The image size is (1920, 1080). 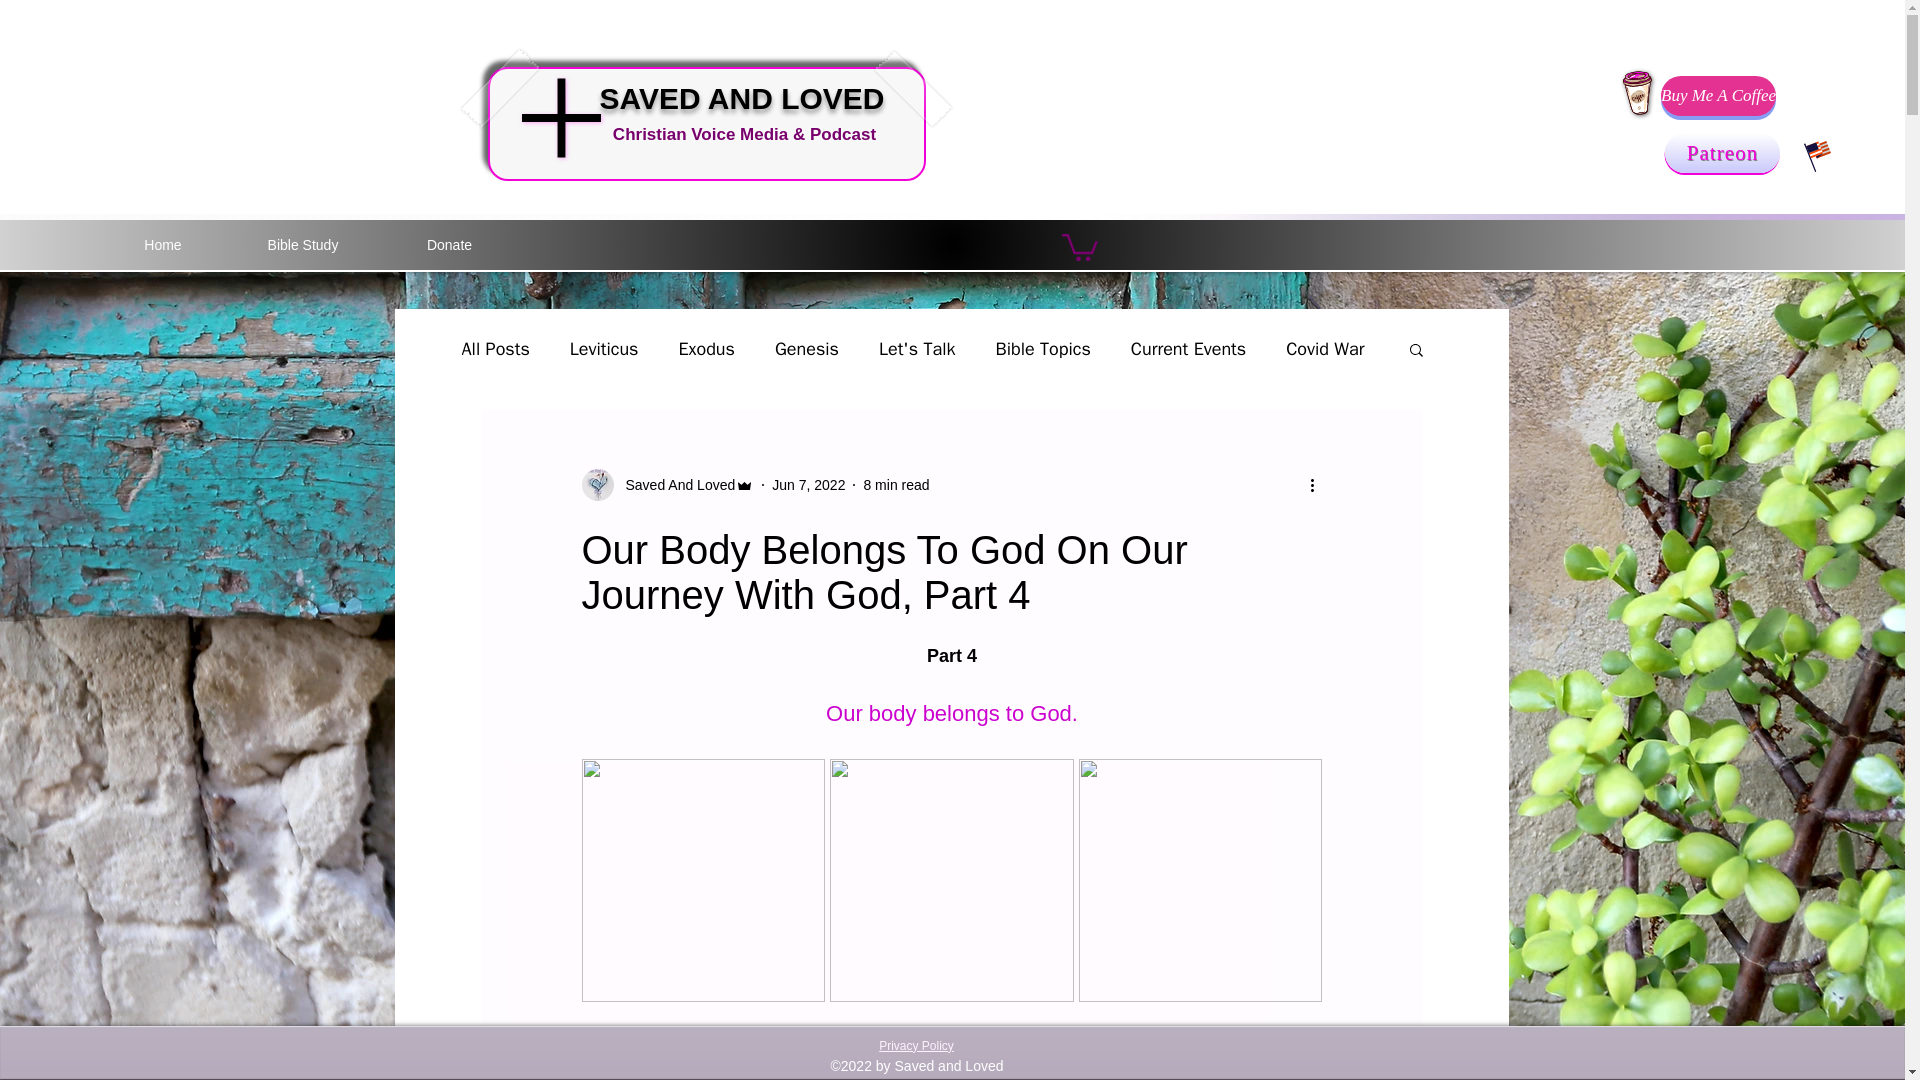 What do you see at coordinates (302, 245) in the screenshot?
I see `Bible Study` at bounding box center [302, 245].